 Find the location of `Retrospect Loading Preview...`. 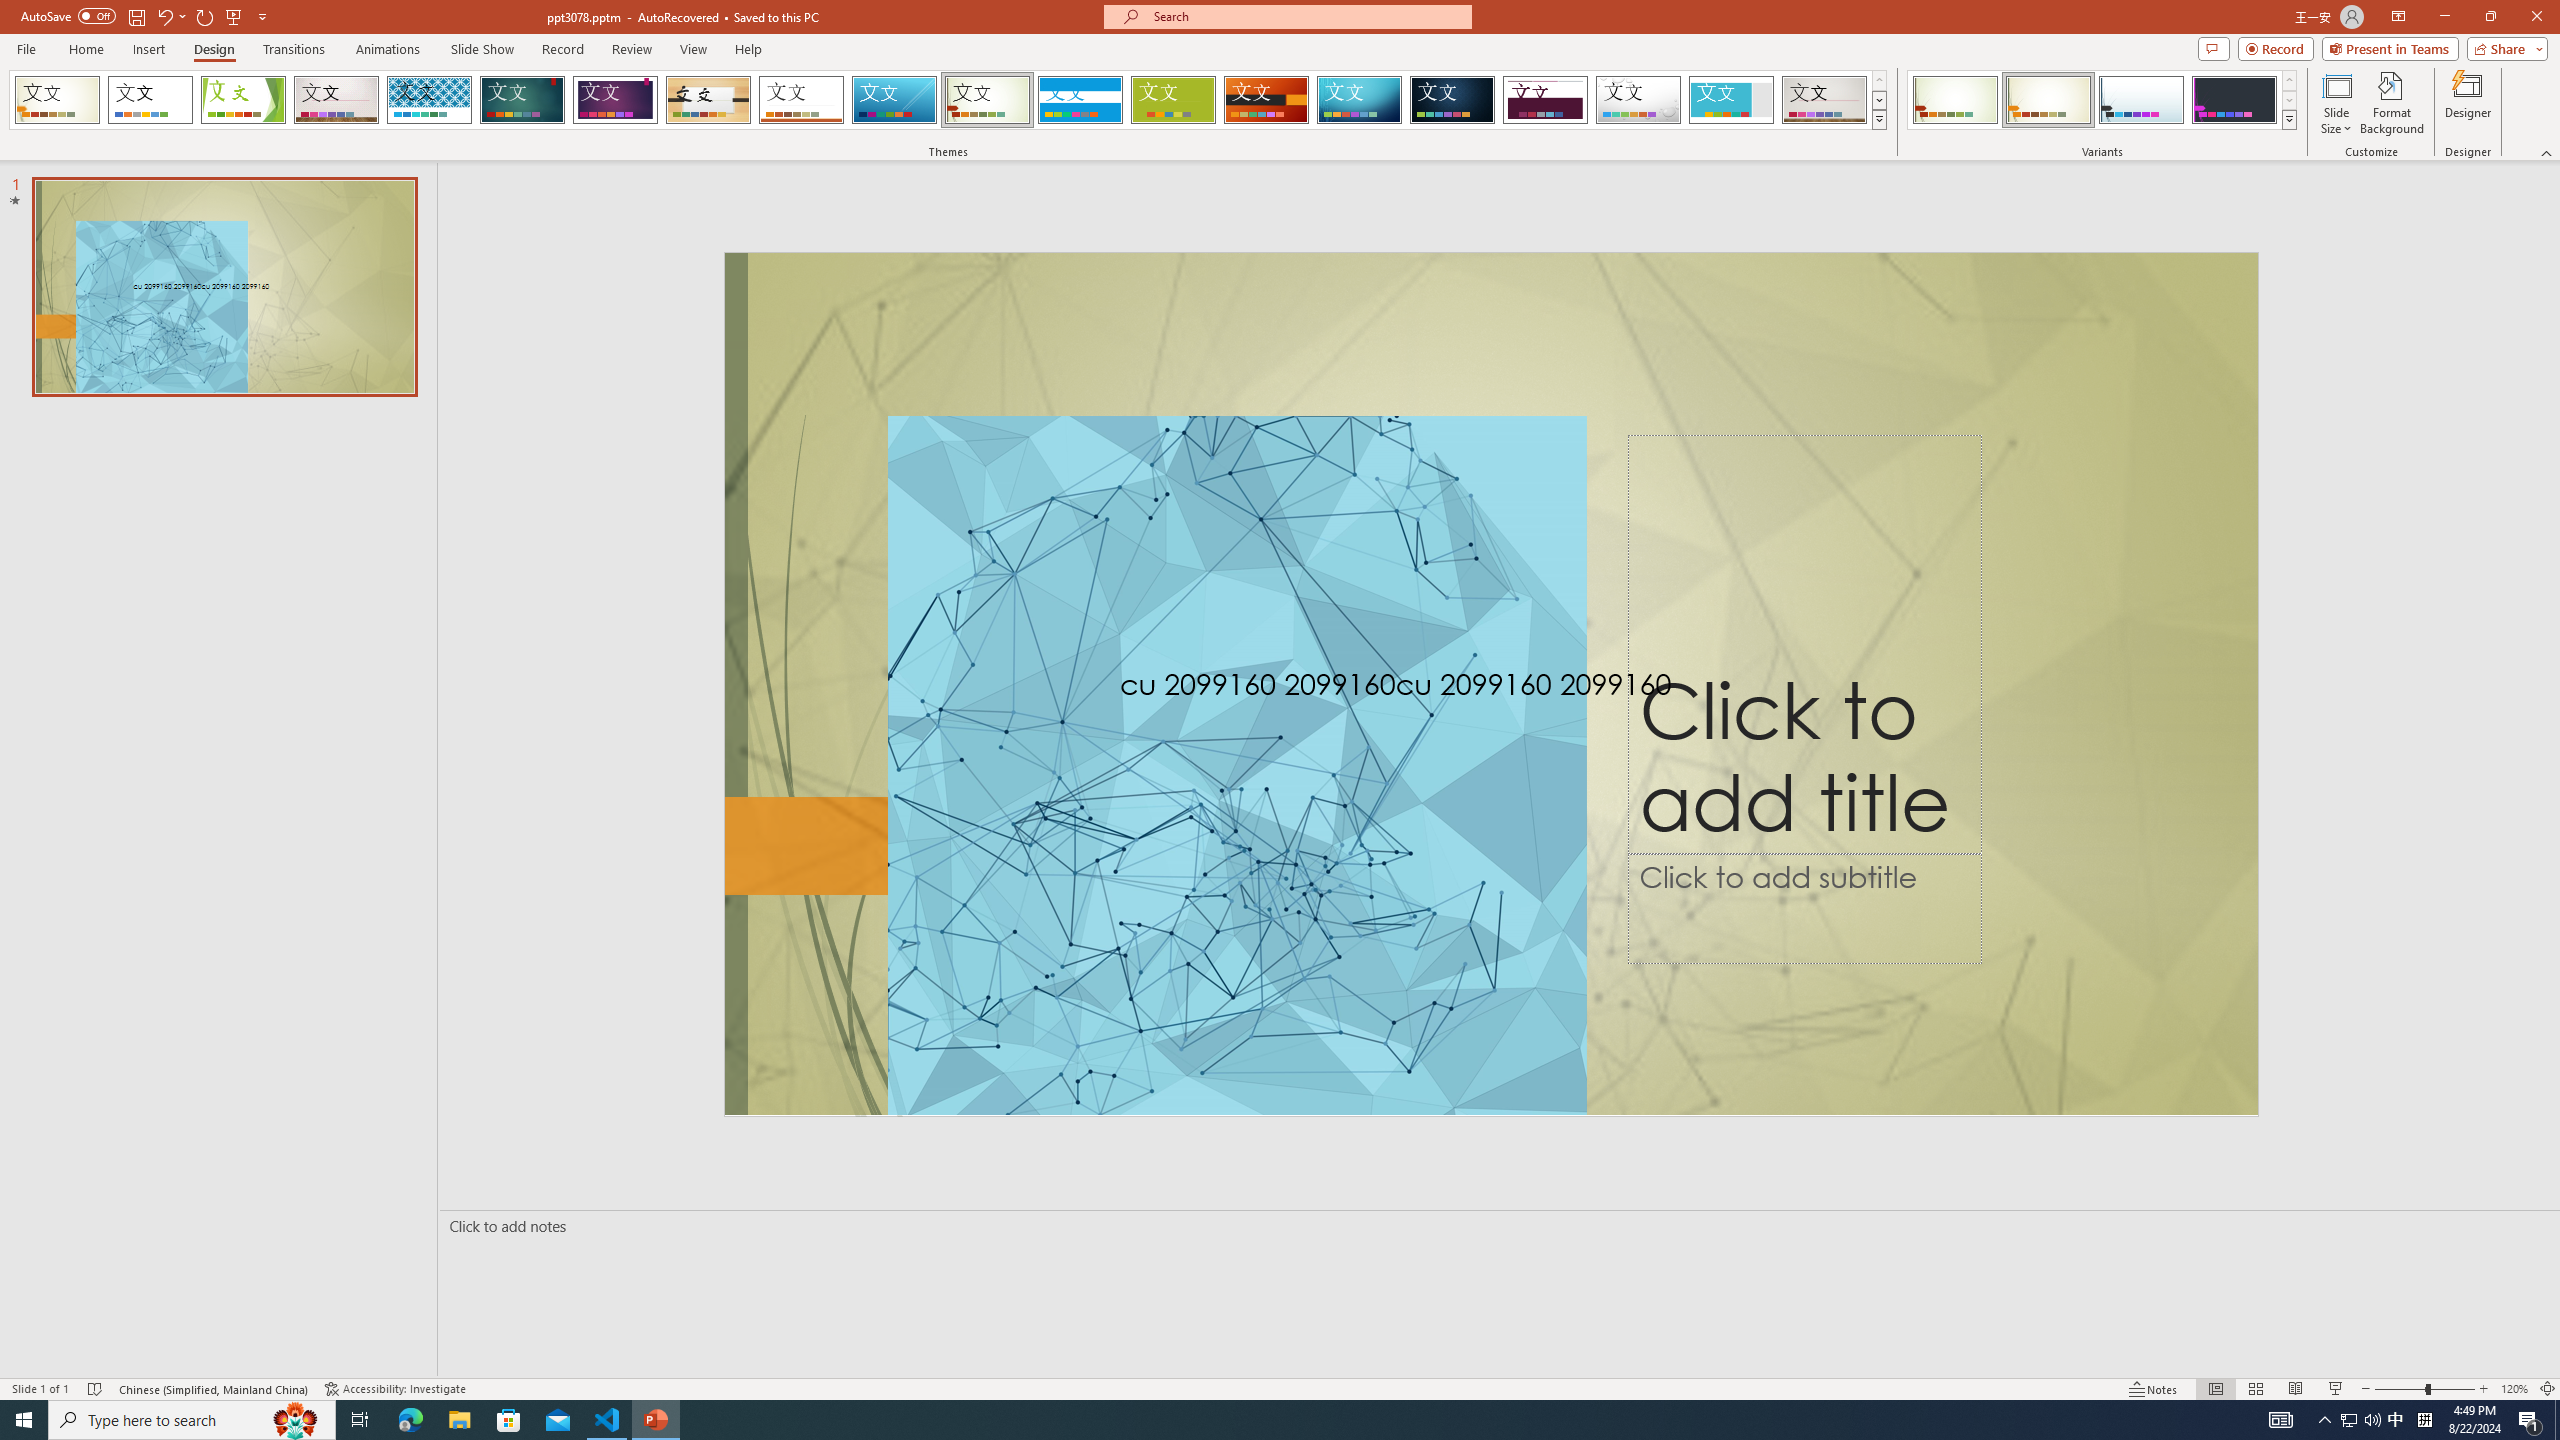

Retrospect Loading Preview... is located at coordinates (801, 100).